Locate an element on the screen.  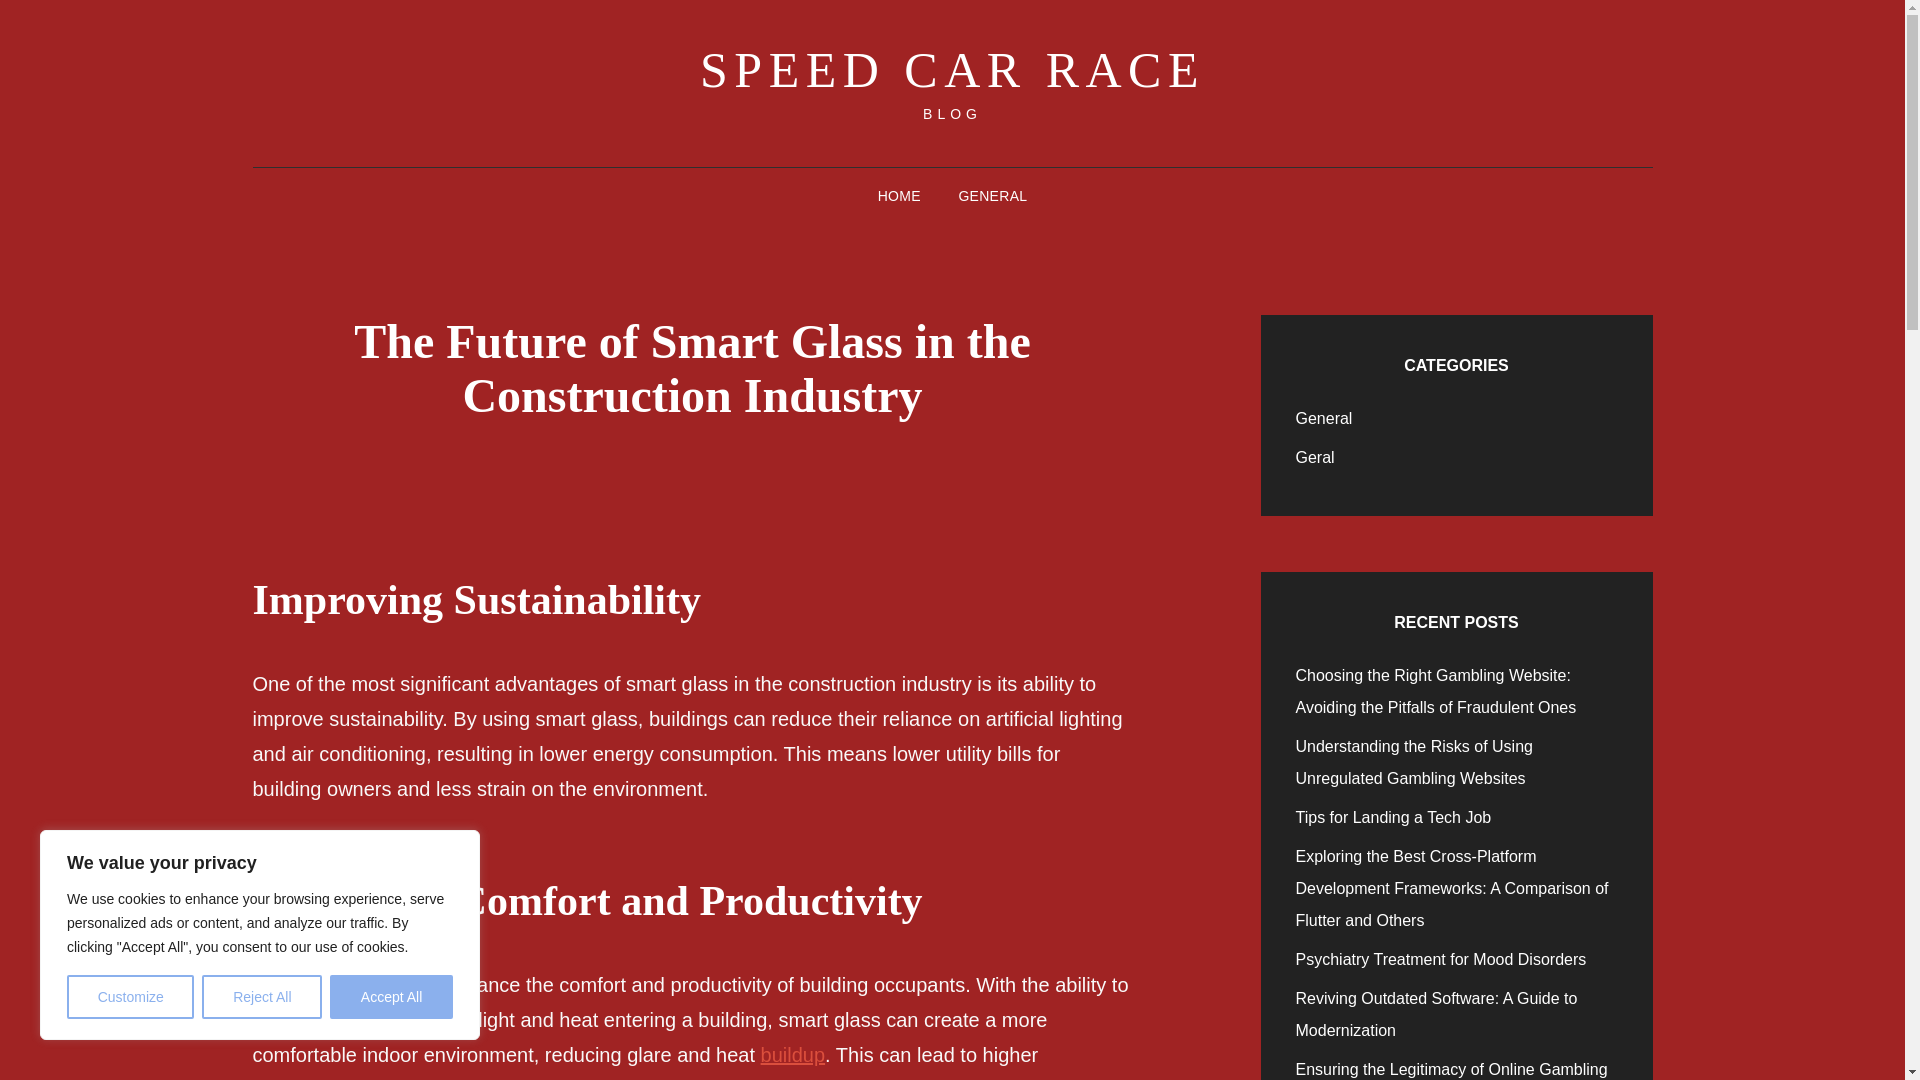
Reject All is located at coordinates (262, 997).